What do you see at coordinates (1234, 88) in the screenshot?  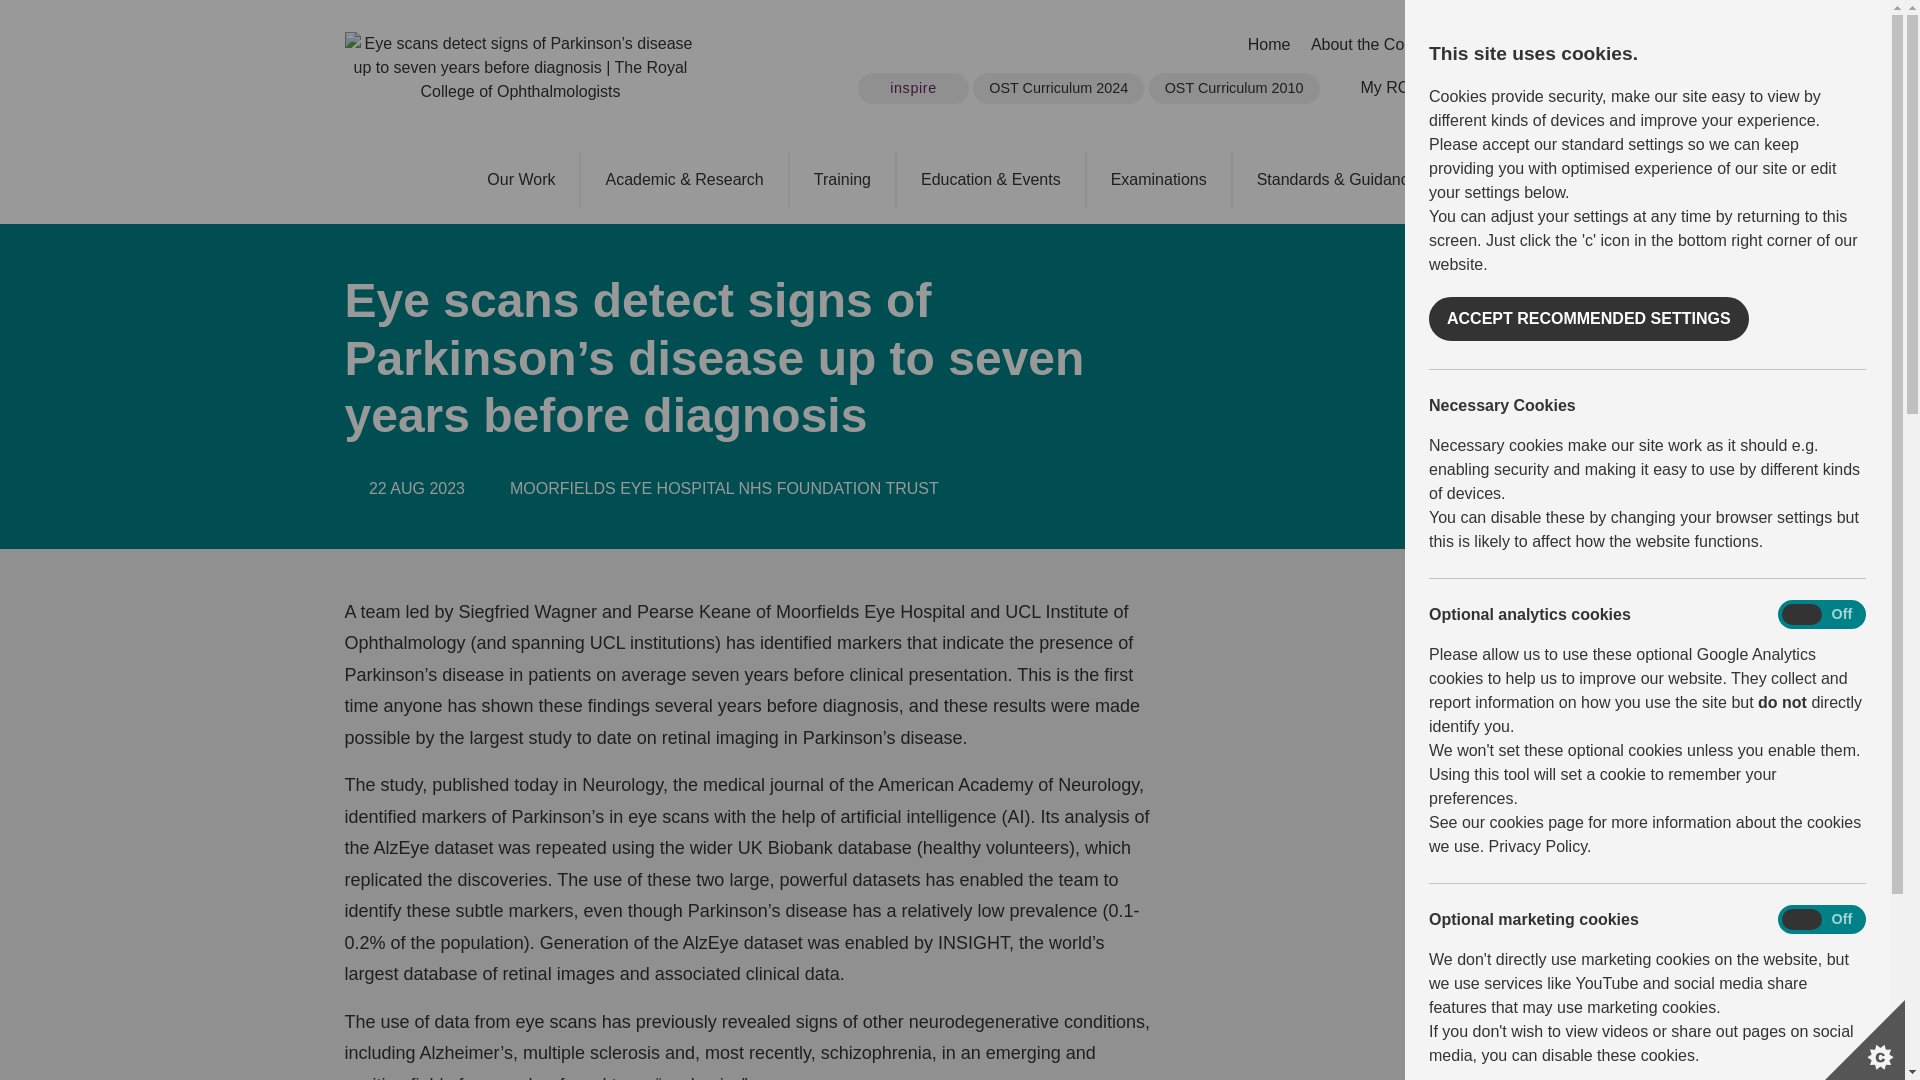 I see `OST Curriculum 2010` at bounding box center [1234, 88].